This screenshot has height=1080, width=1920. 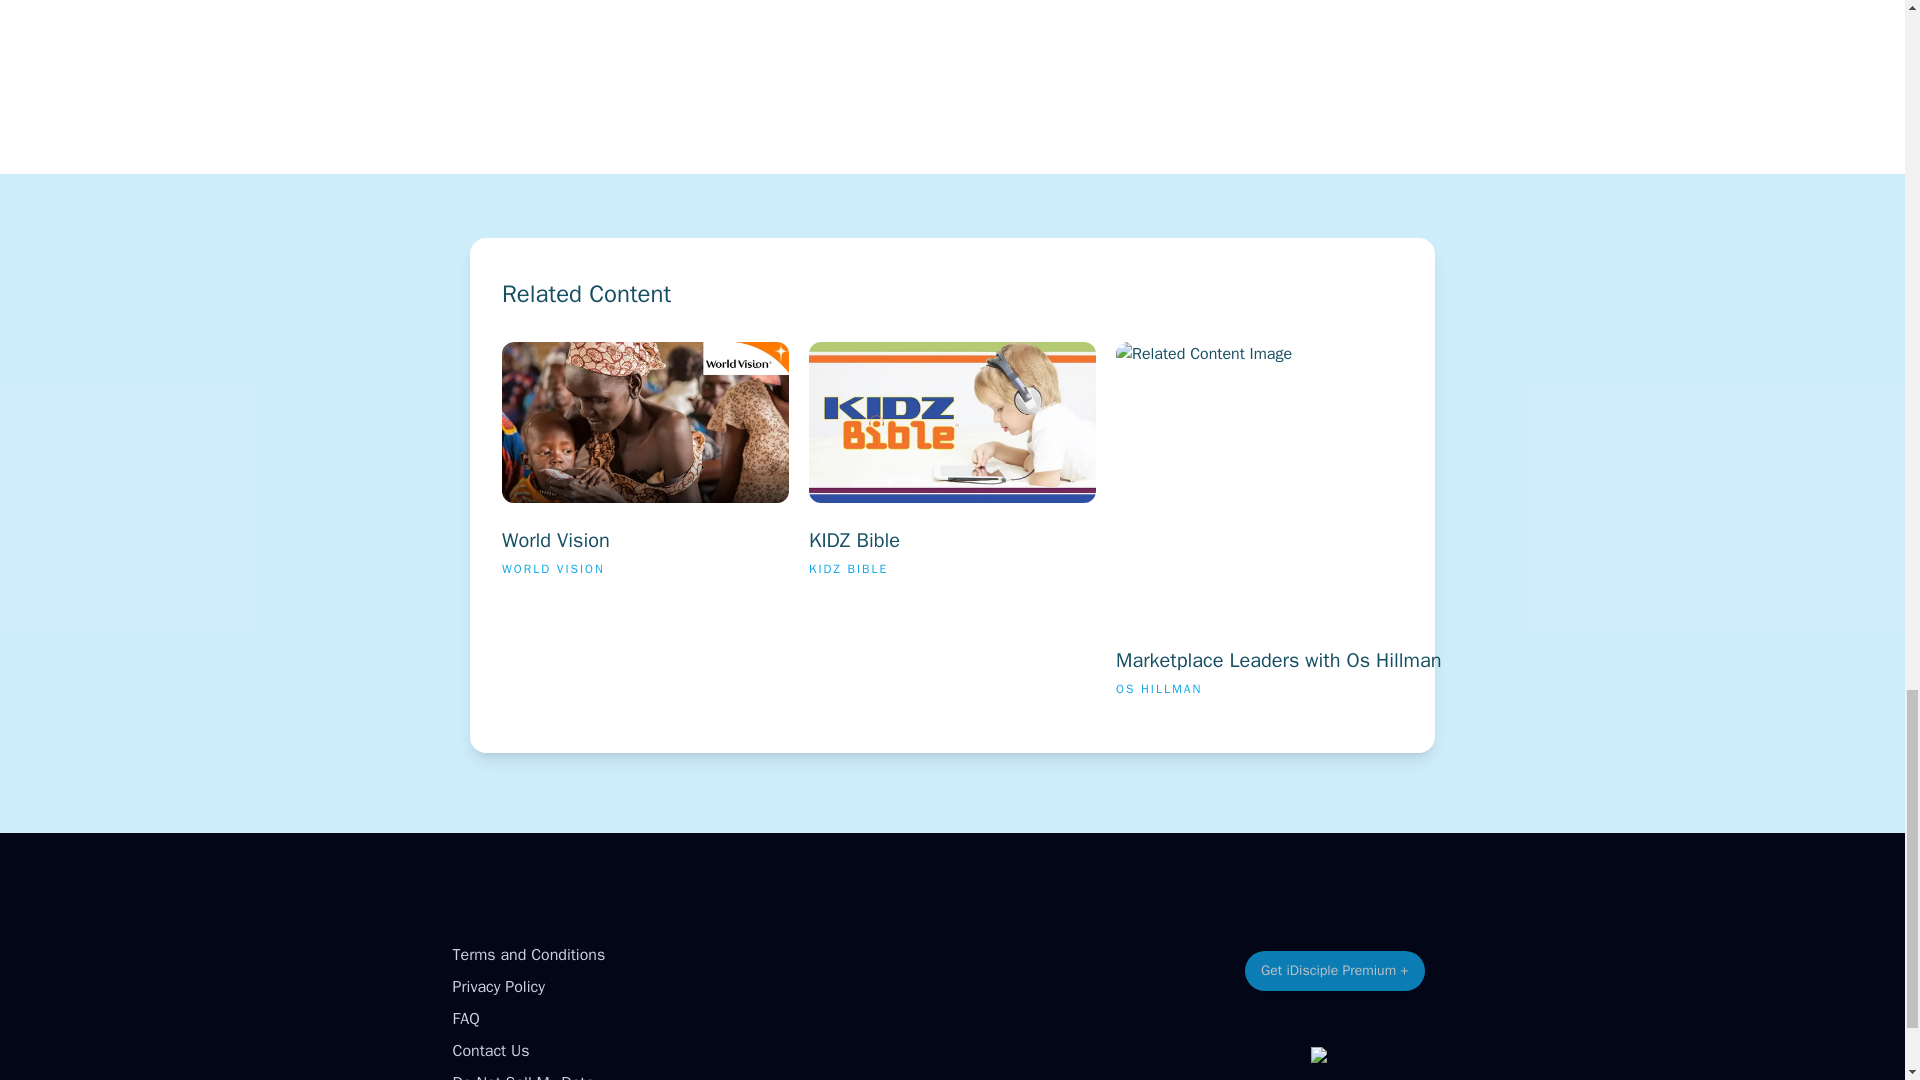 I want to click on Privacy Policy, so click(x=497, y=986).